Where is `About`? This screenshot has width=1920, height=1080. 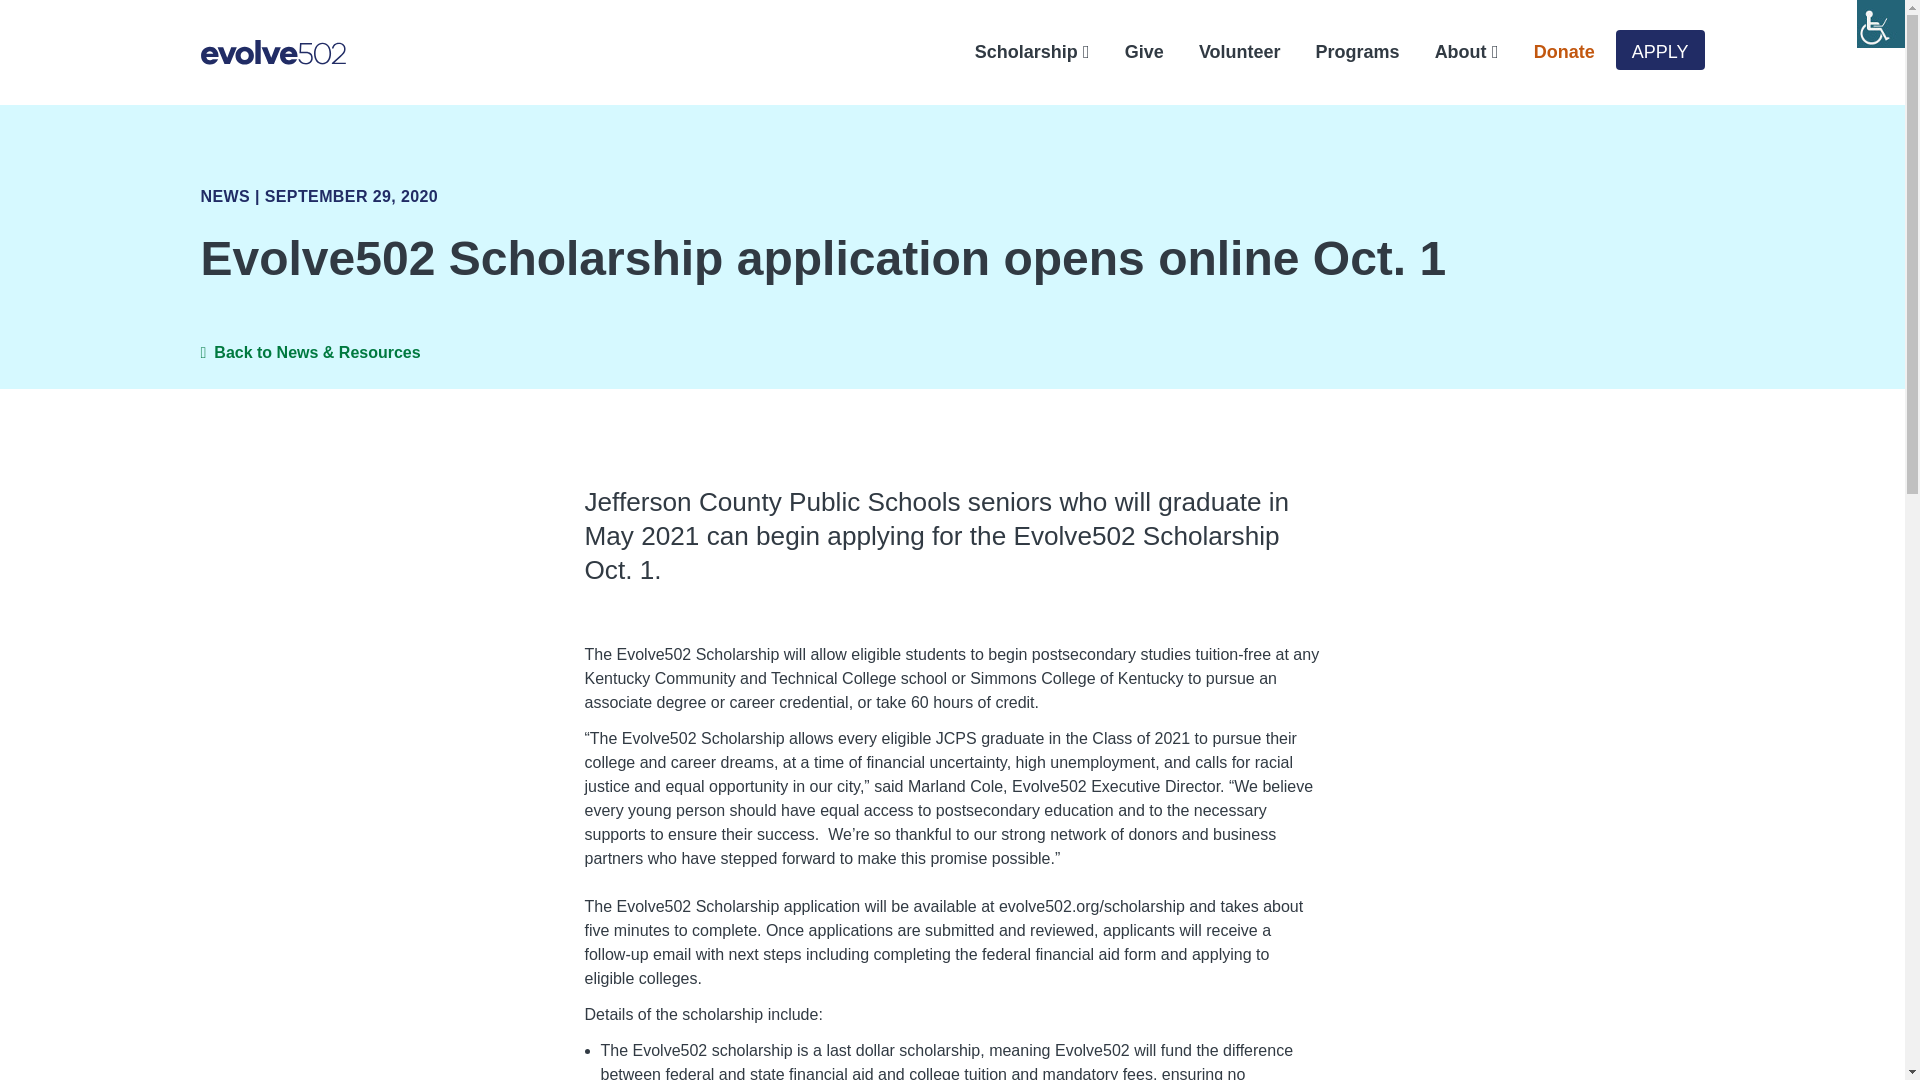 About is located at coordinates (1454, 52).